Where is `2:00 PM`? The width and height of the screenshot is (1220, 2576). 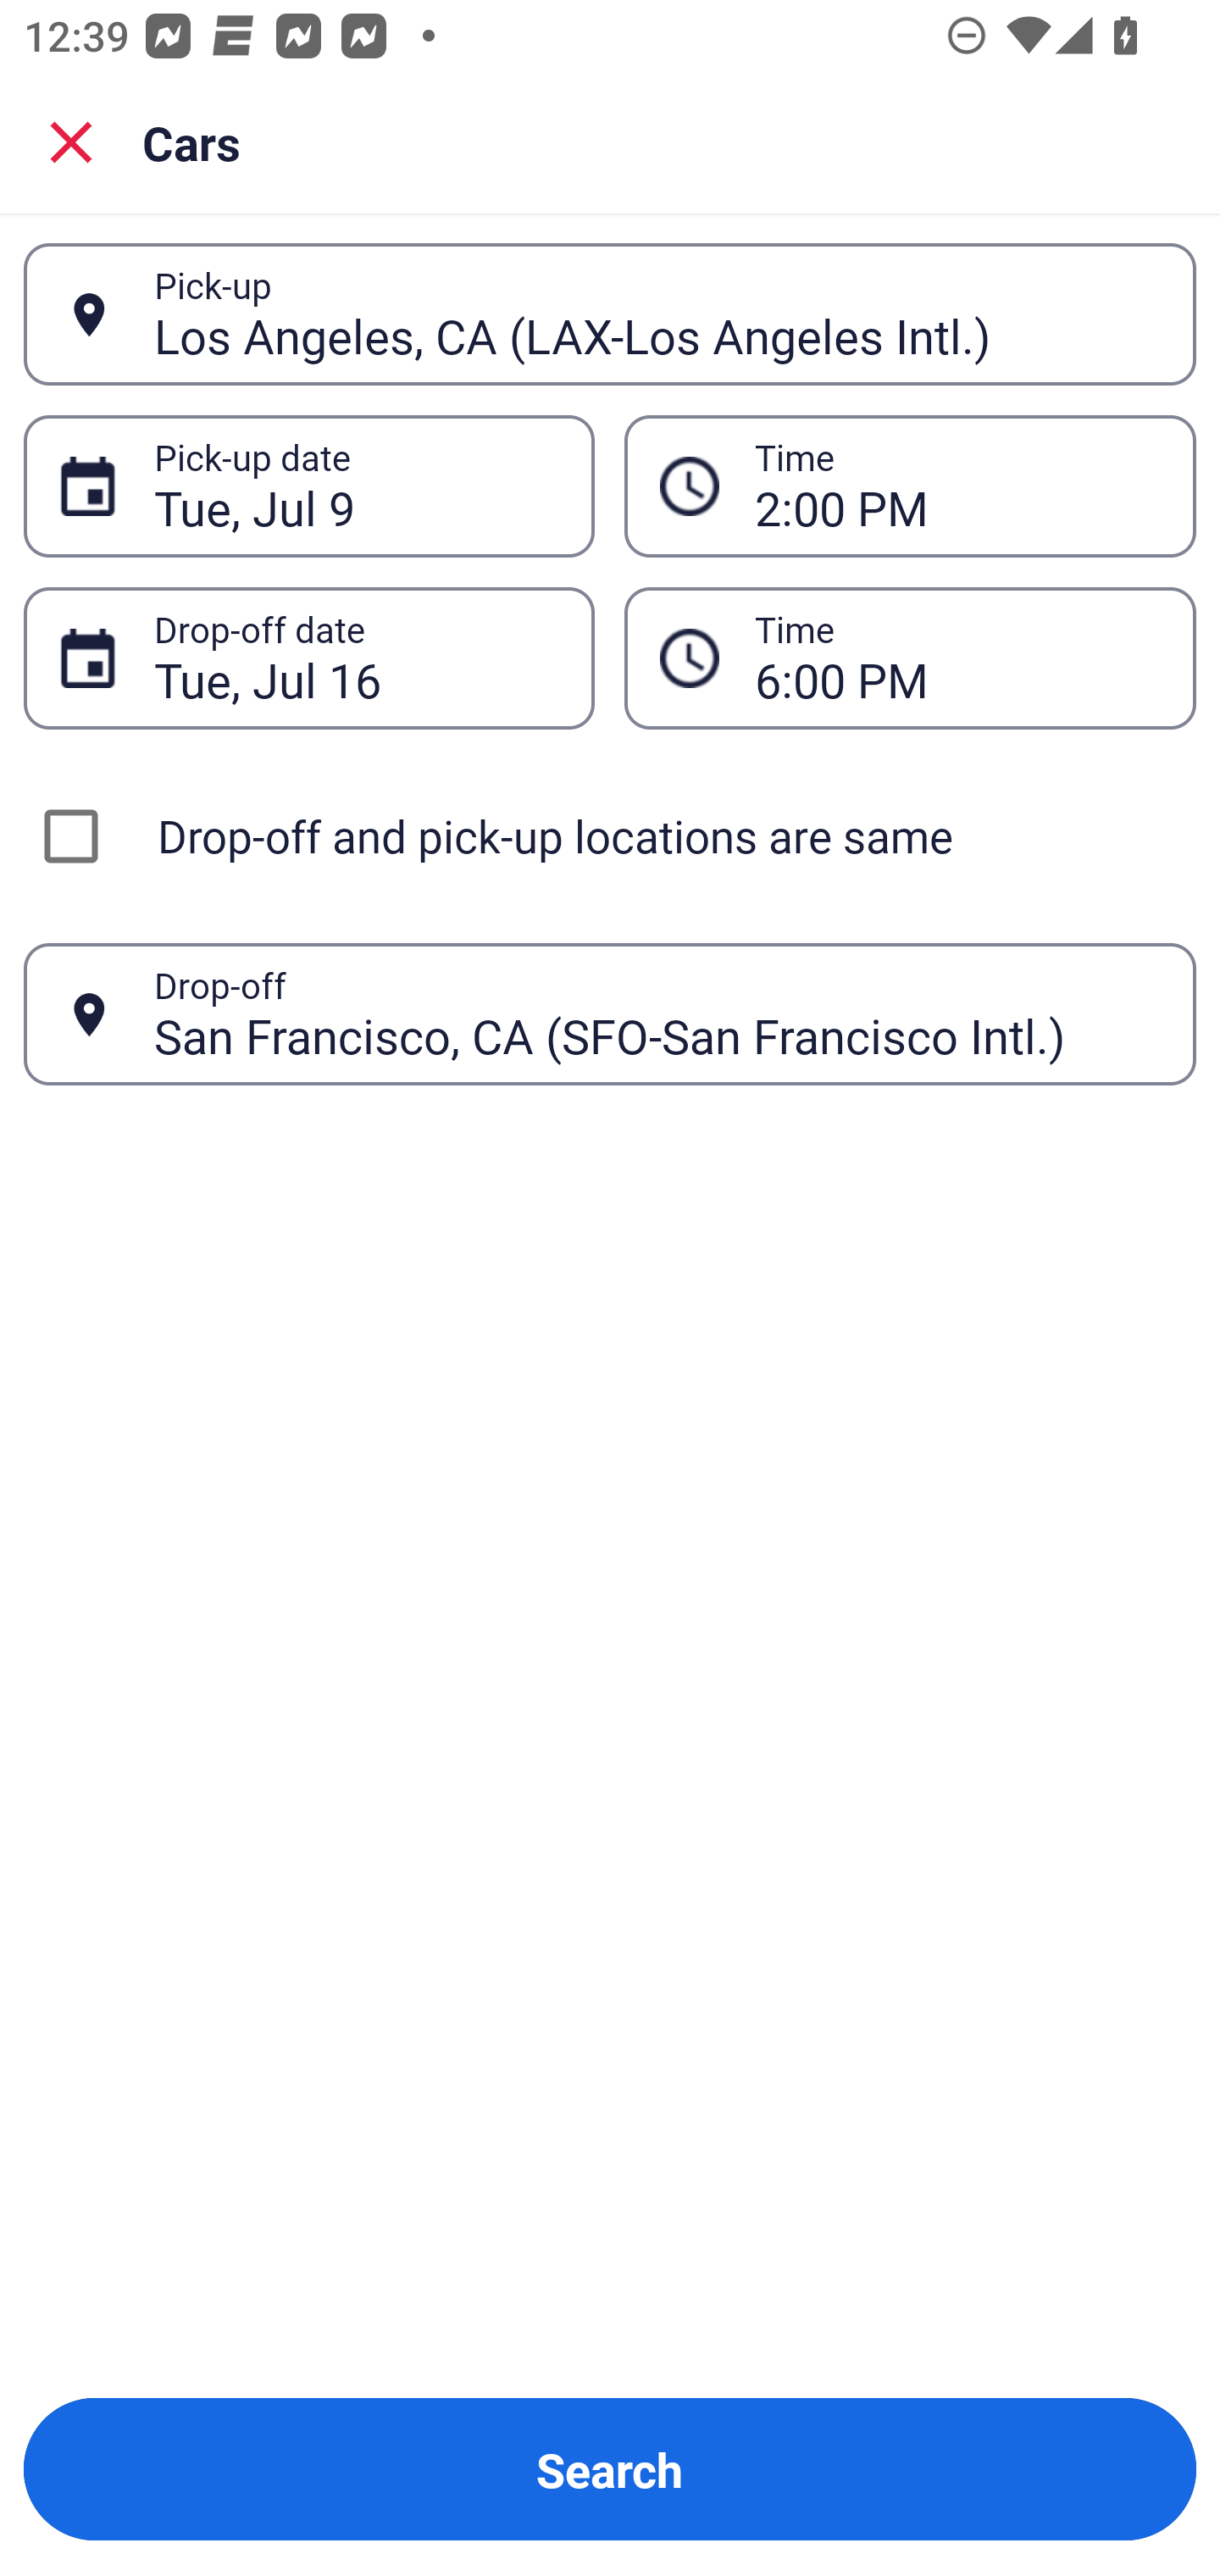 2:00 PM is located at coordinates (957, 486).